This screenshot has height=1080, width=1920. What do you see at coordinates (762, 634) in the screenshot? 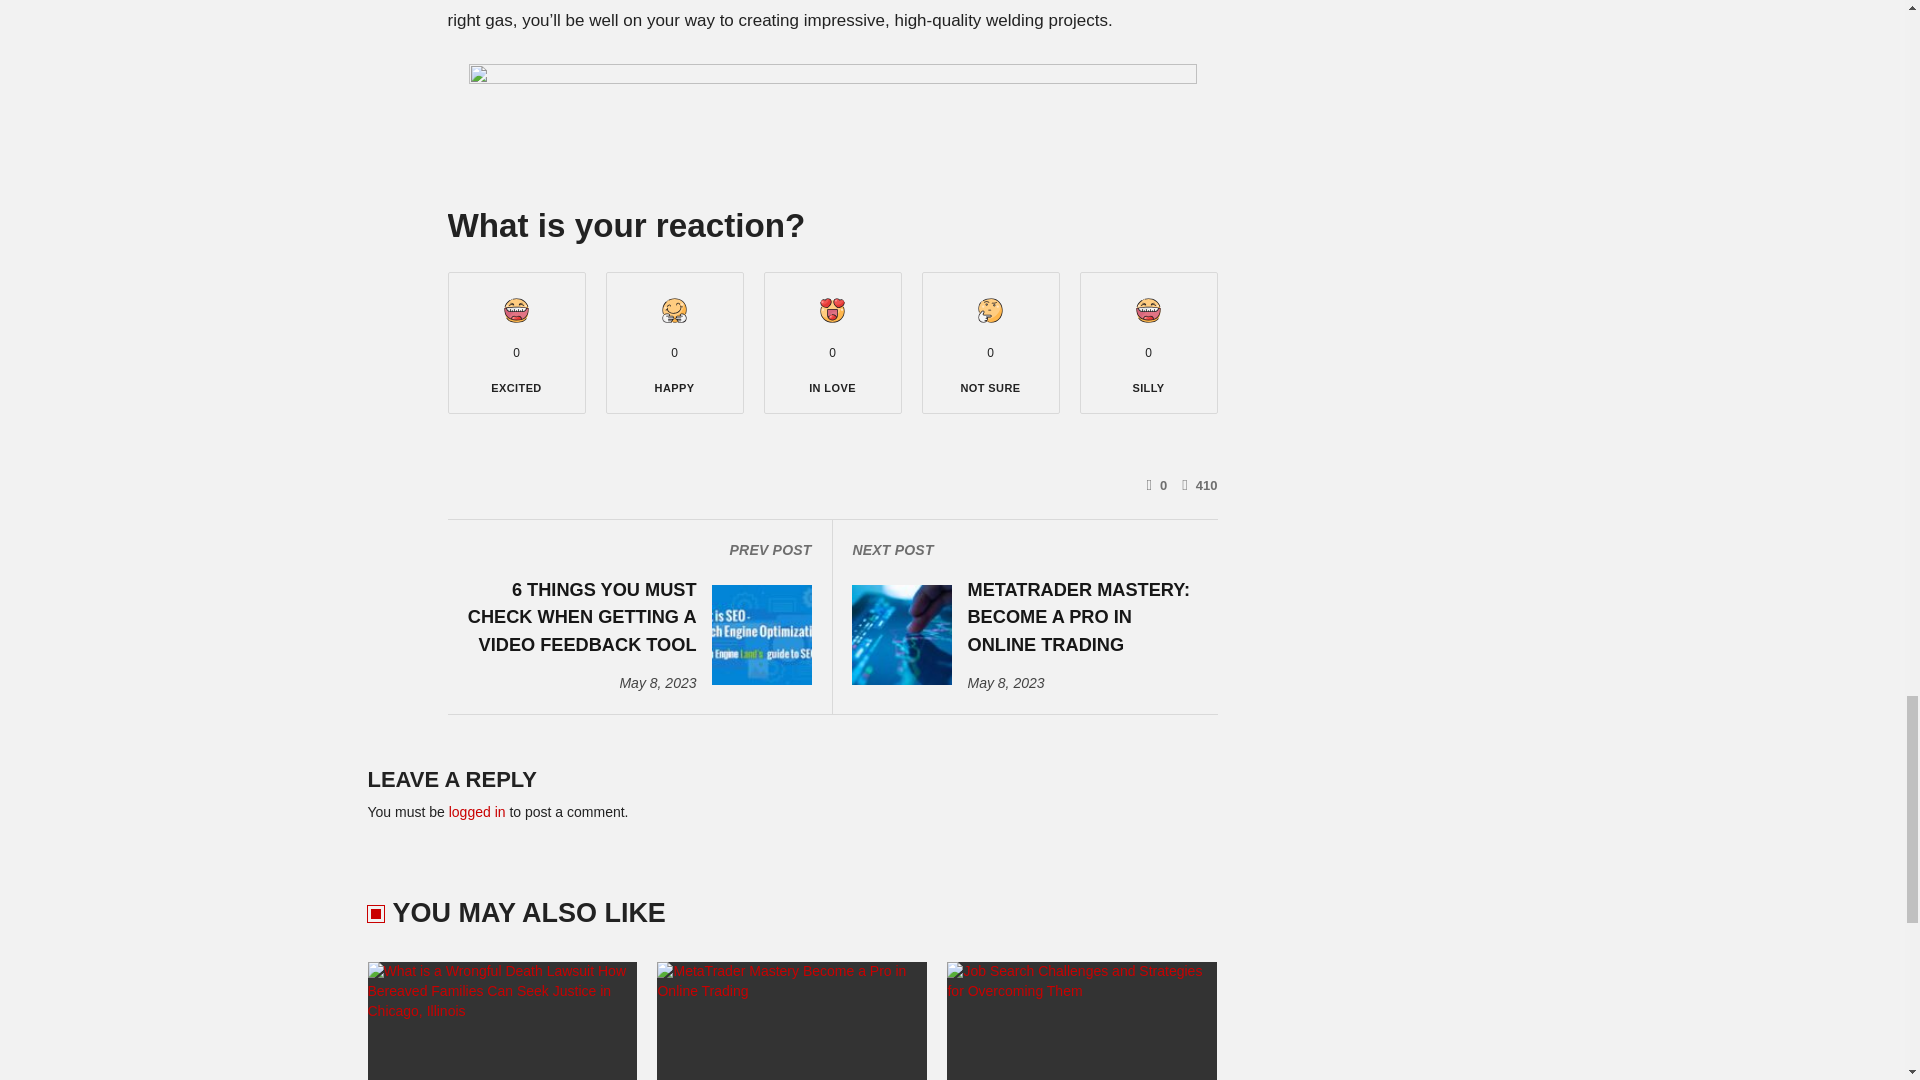
I see `6 Things You Must Check When Getting a Video Feedback Tool 1` at bounding box center [762, 634].